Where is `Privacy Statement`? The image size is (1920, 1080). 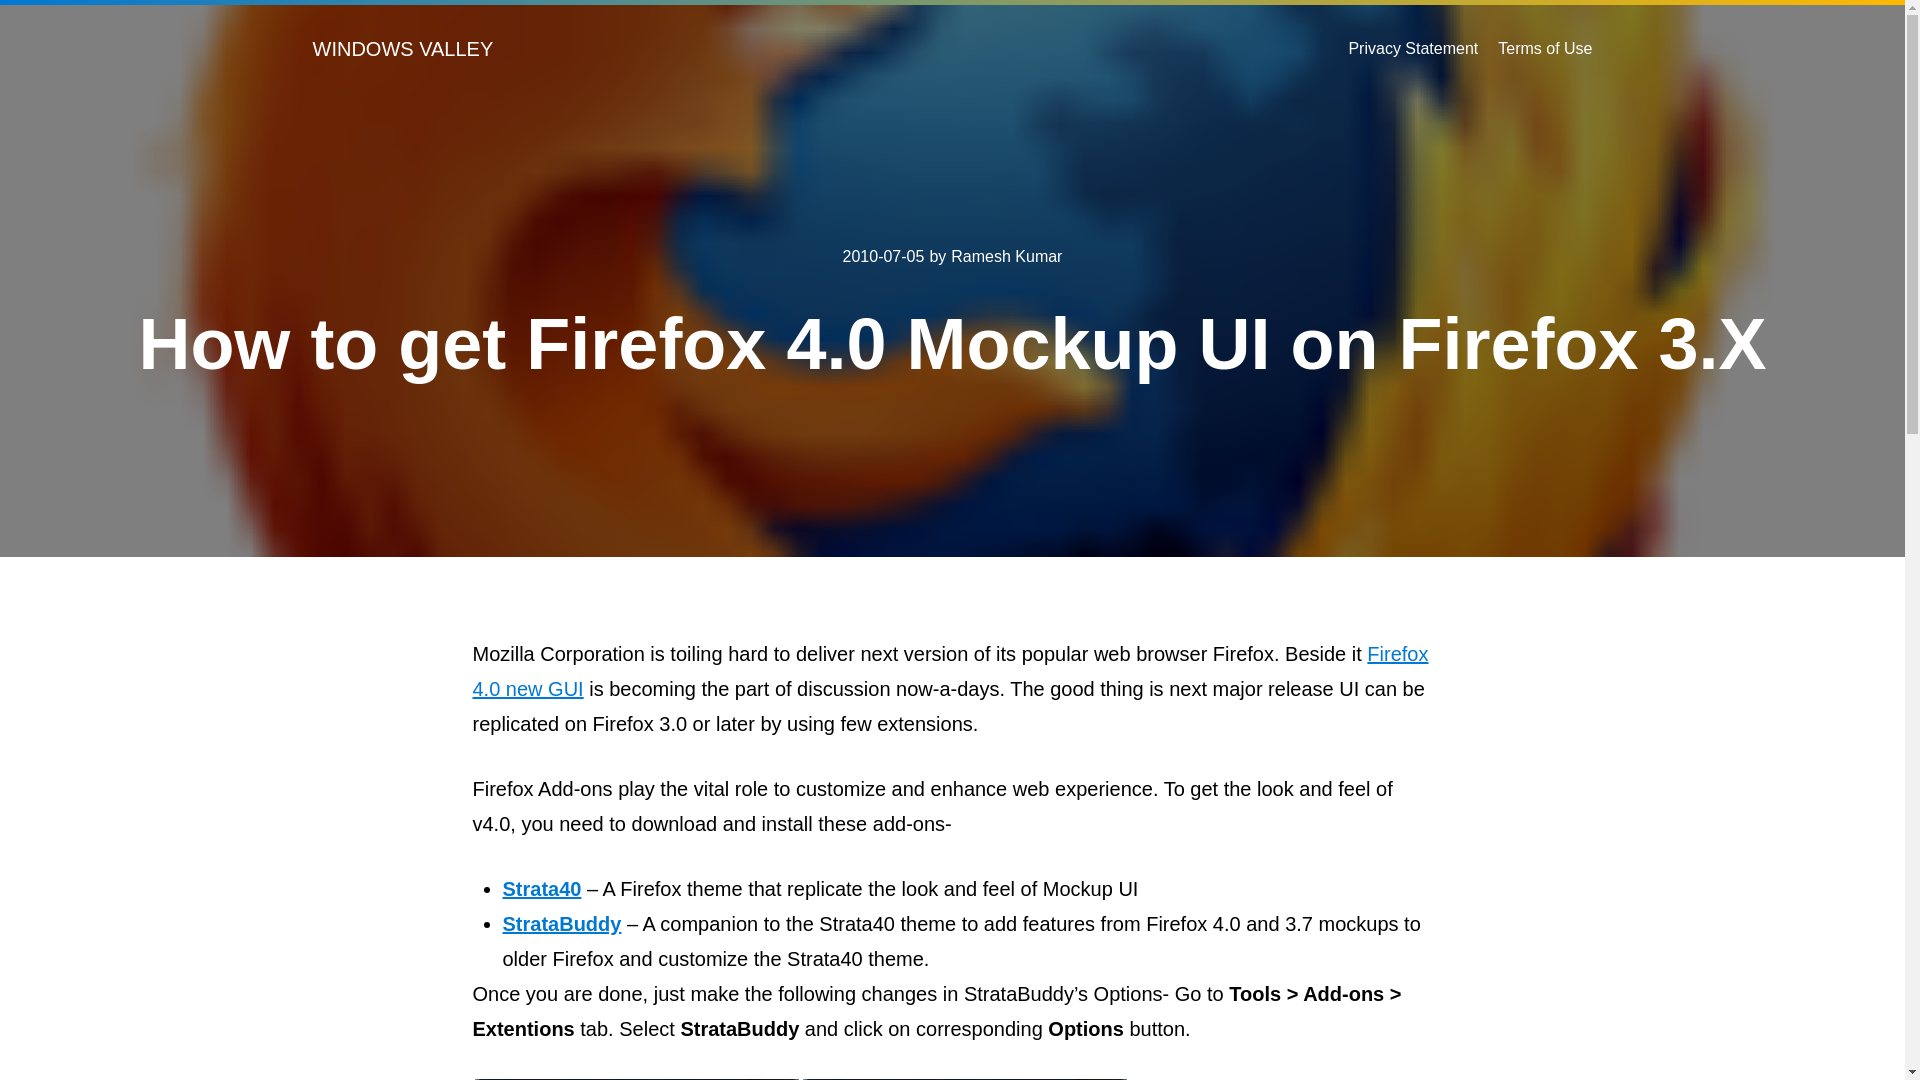 Privacy Statement is located at coordinates (1412, 48).